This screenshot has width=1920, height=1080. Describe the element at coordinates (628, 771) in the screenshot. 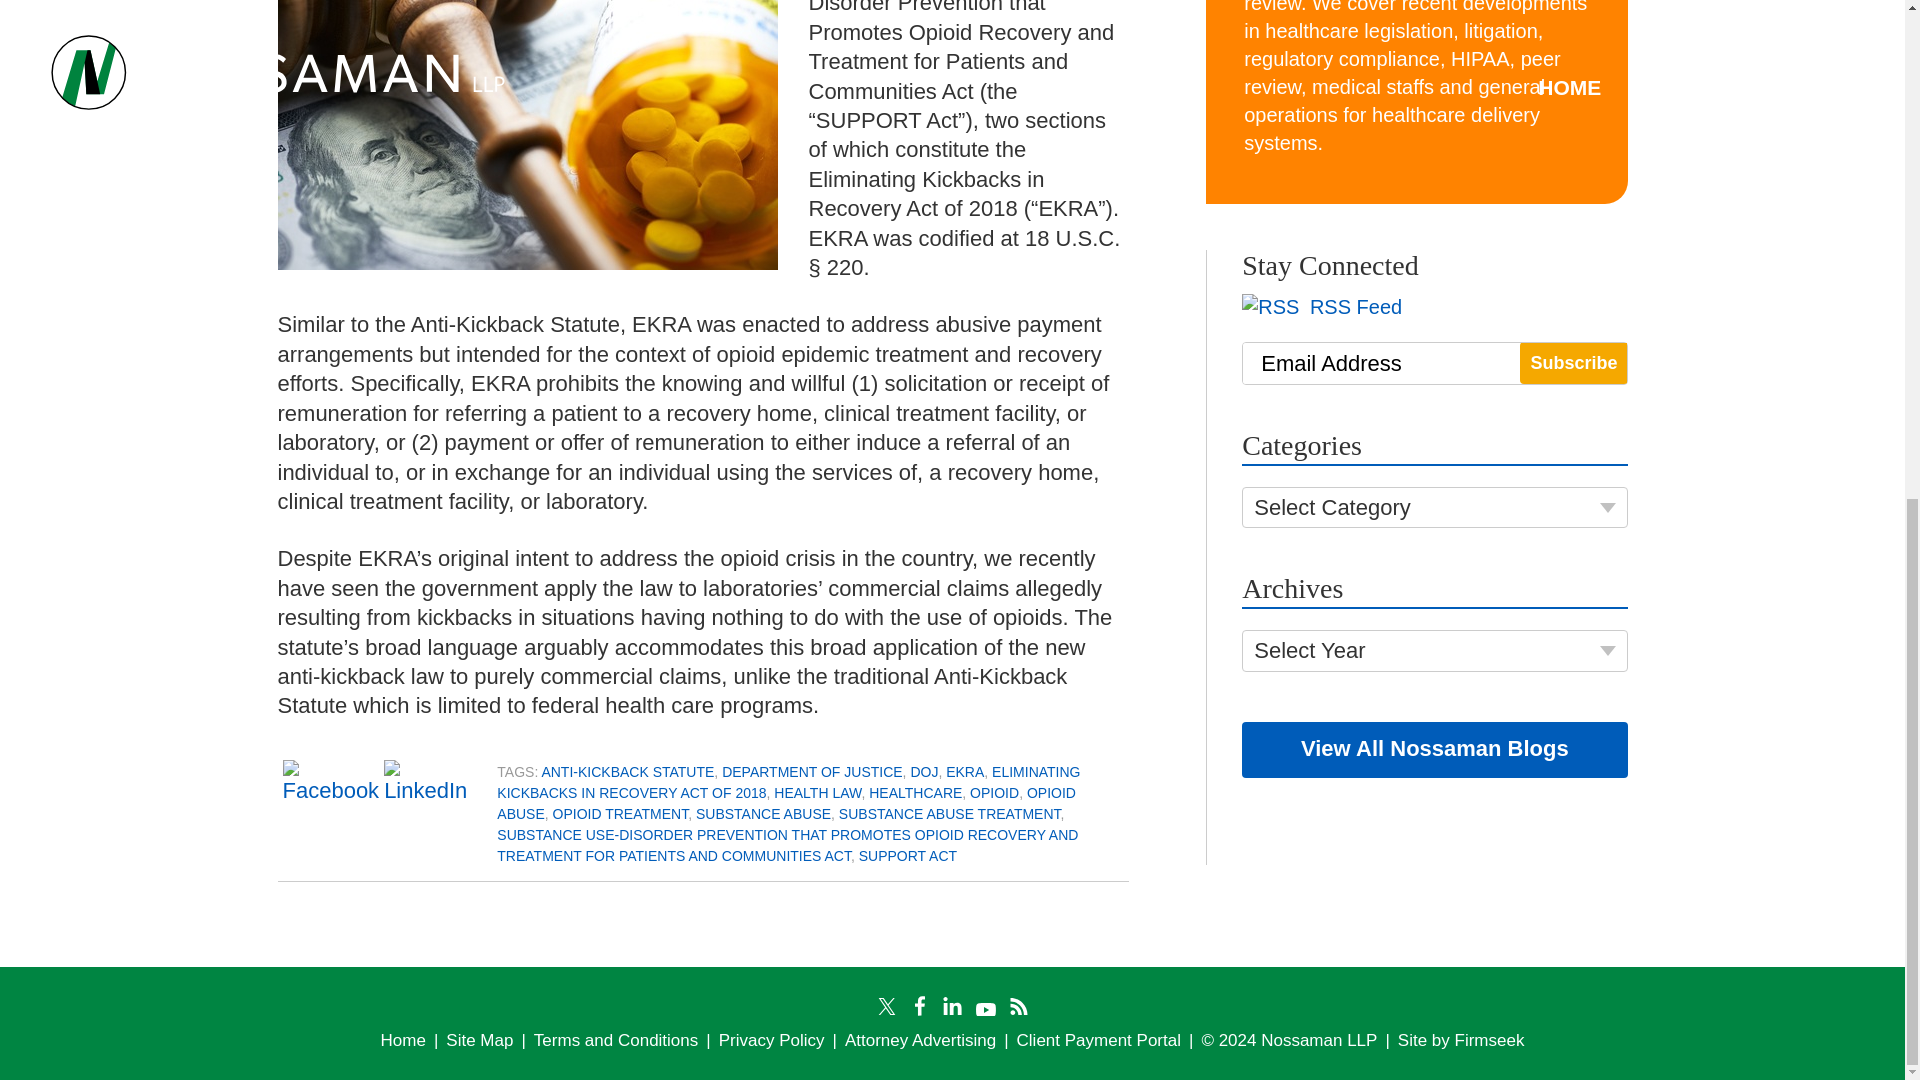

I see `ANTI-KICKBACK STATUTE` at that location.